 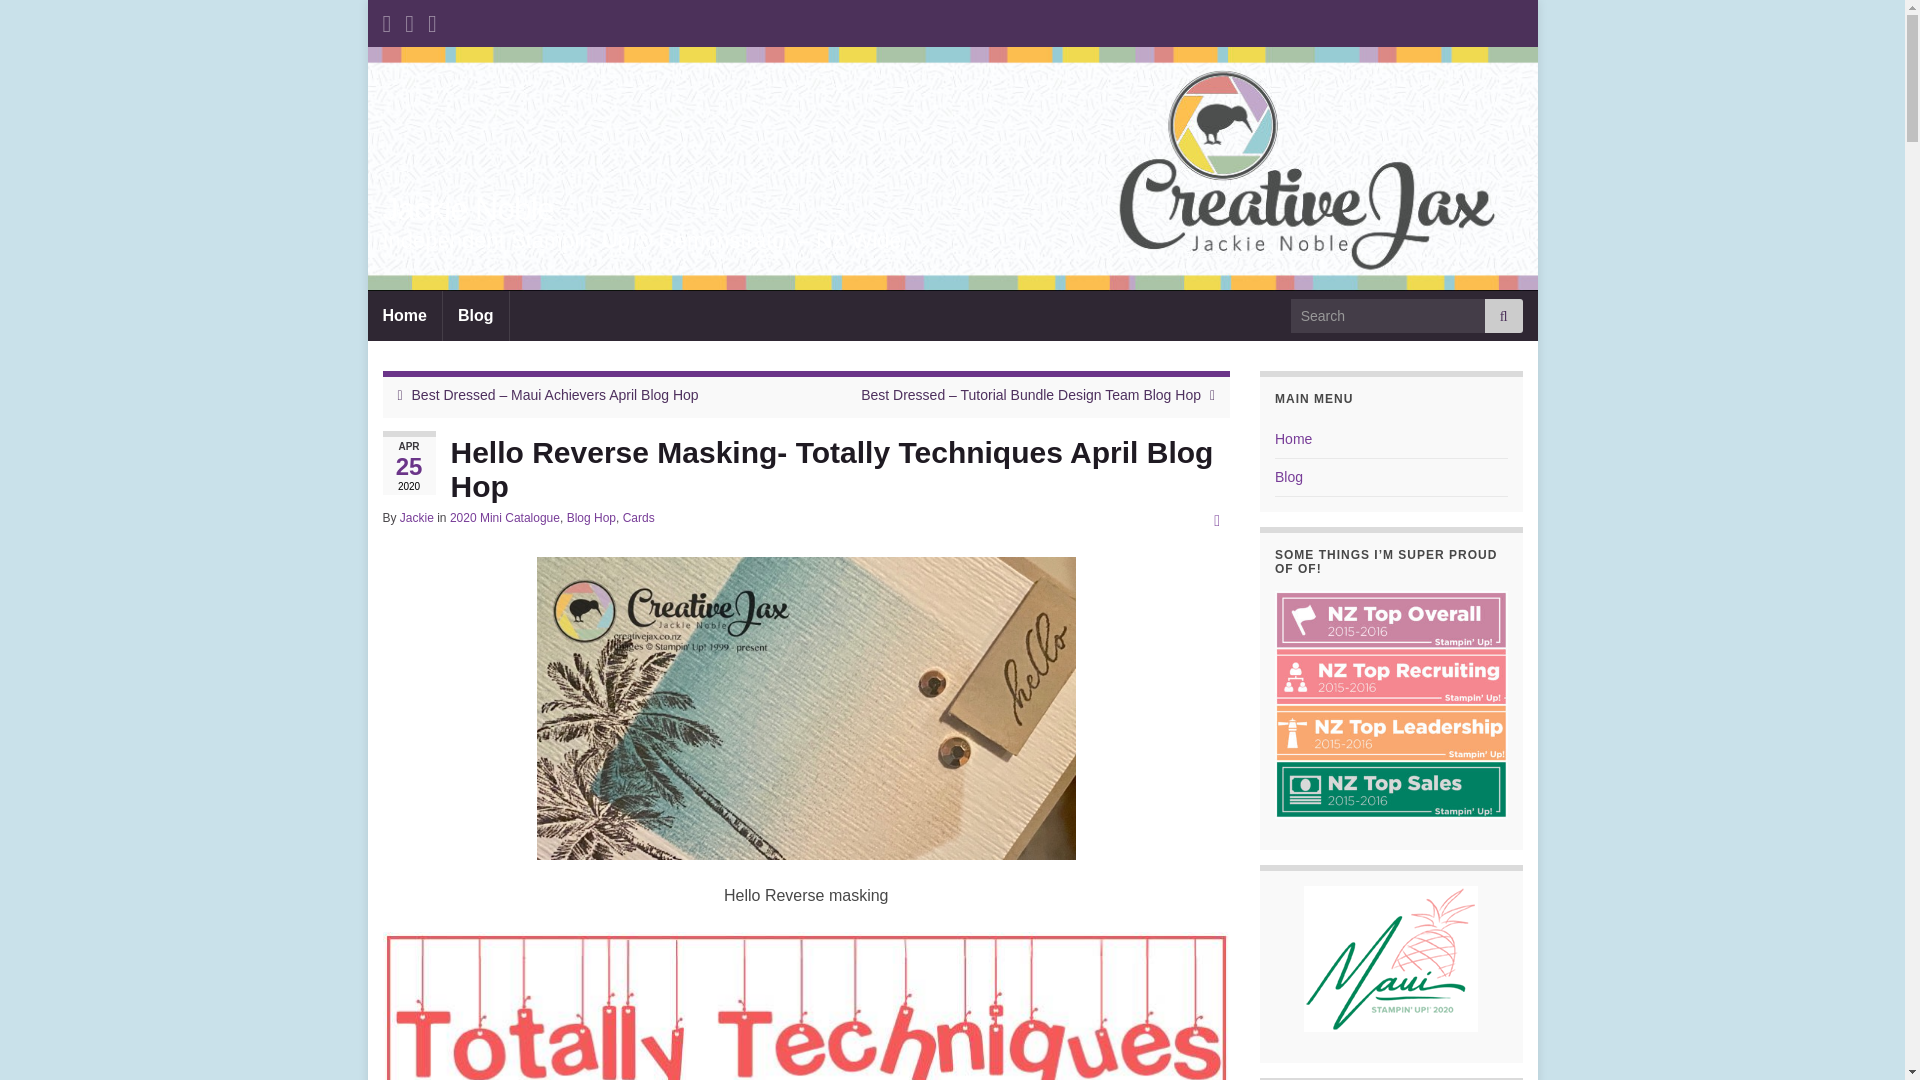 I want to click on Home, so click(x=404, y=316).